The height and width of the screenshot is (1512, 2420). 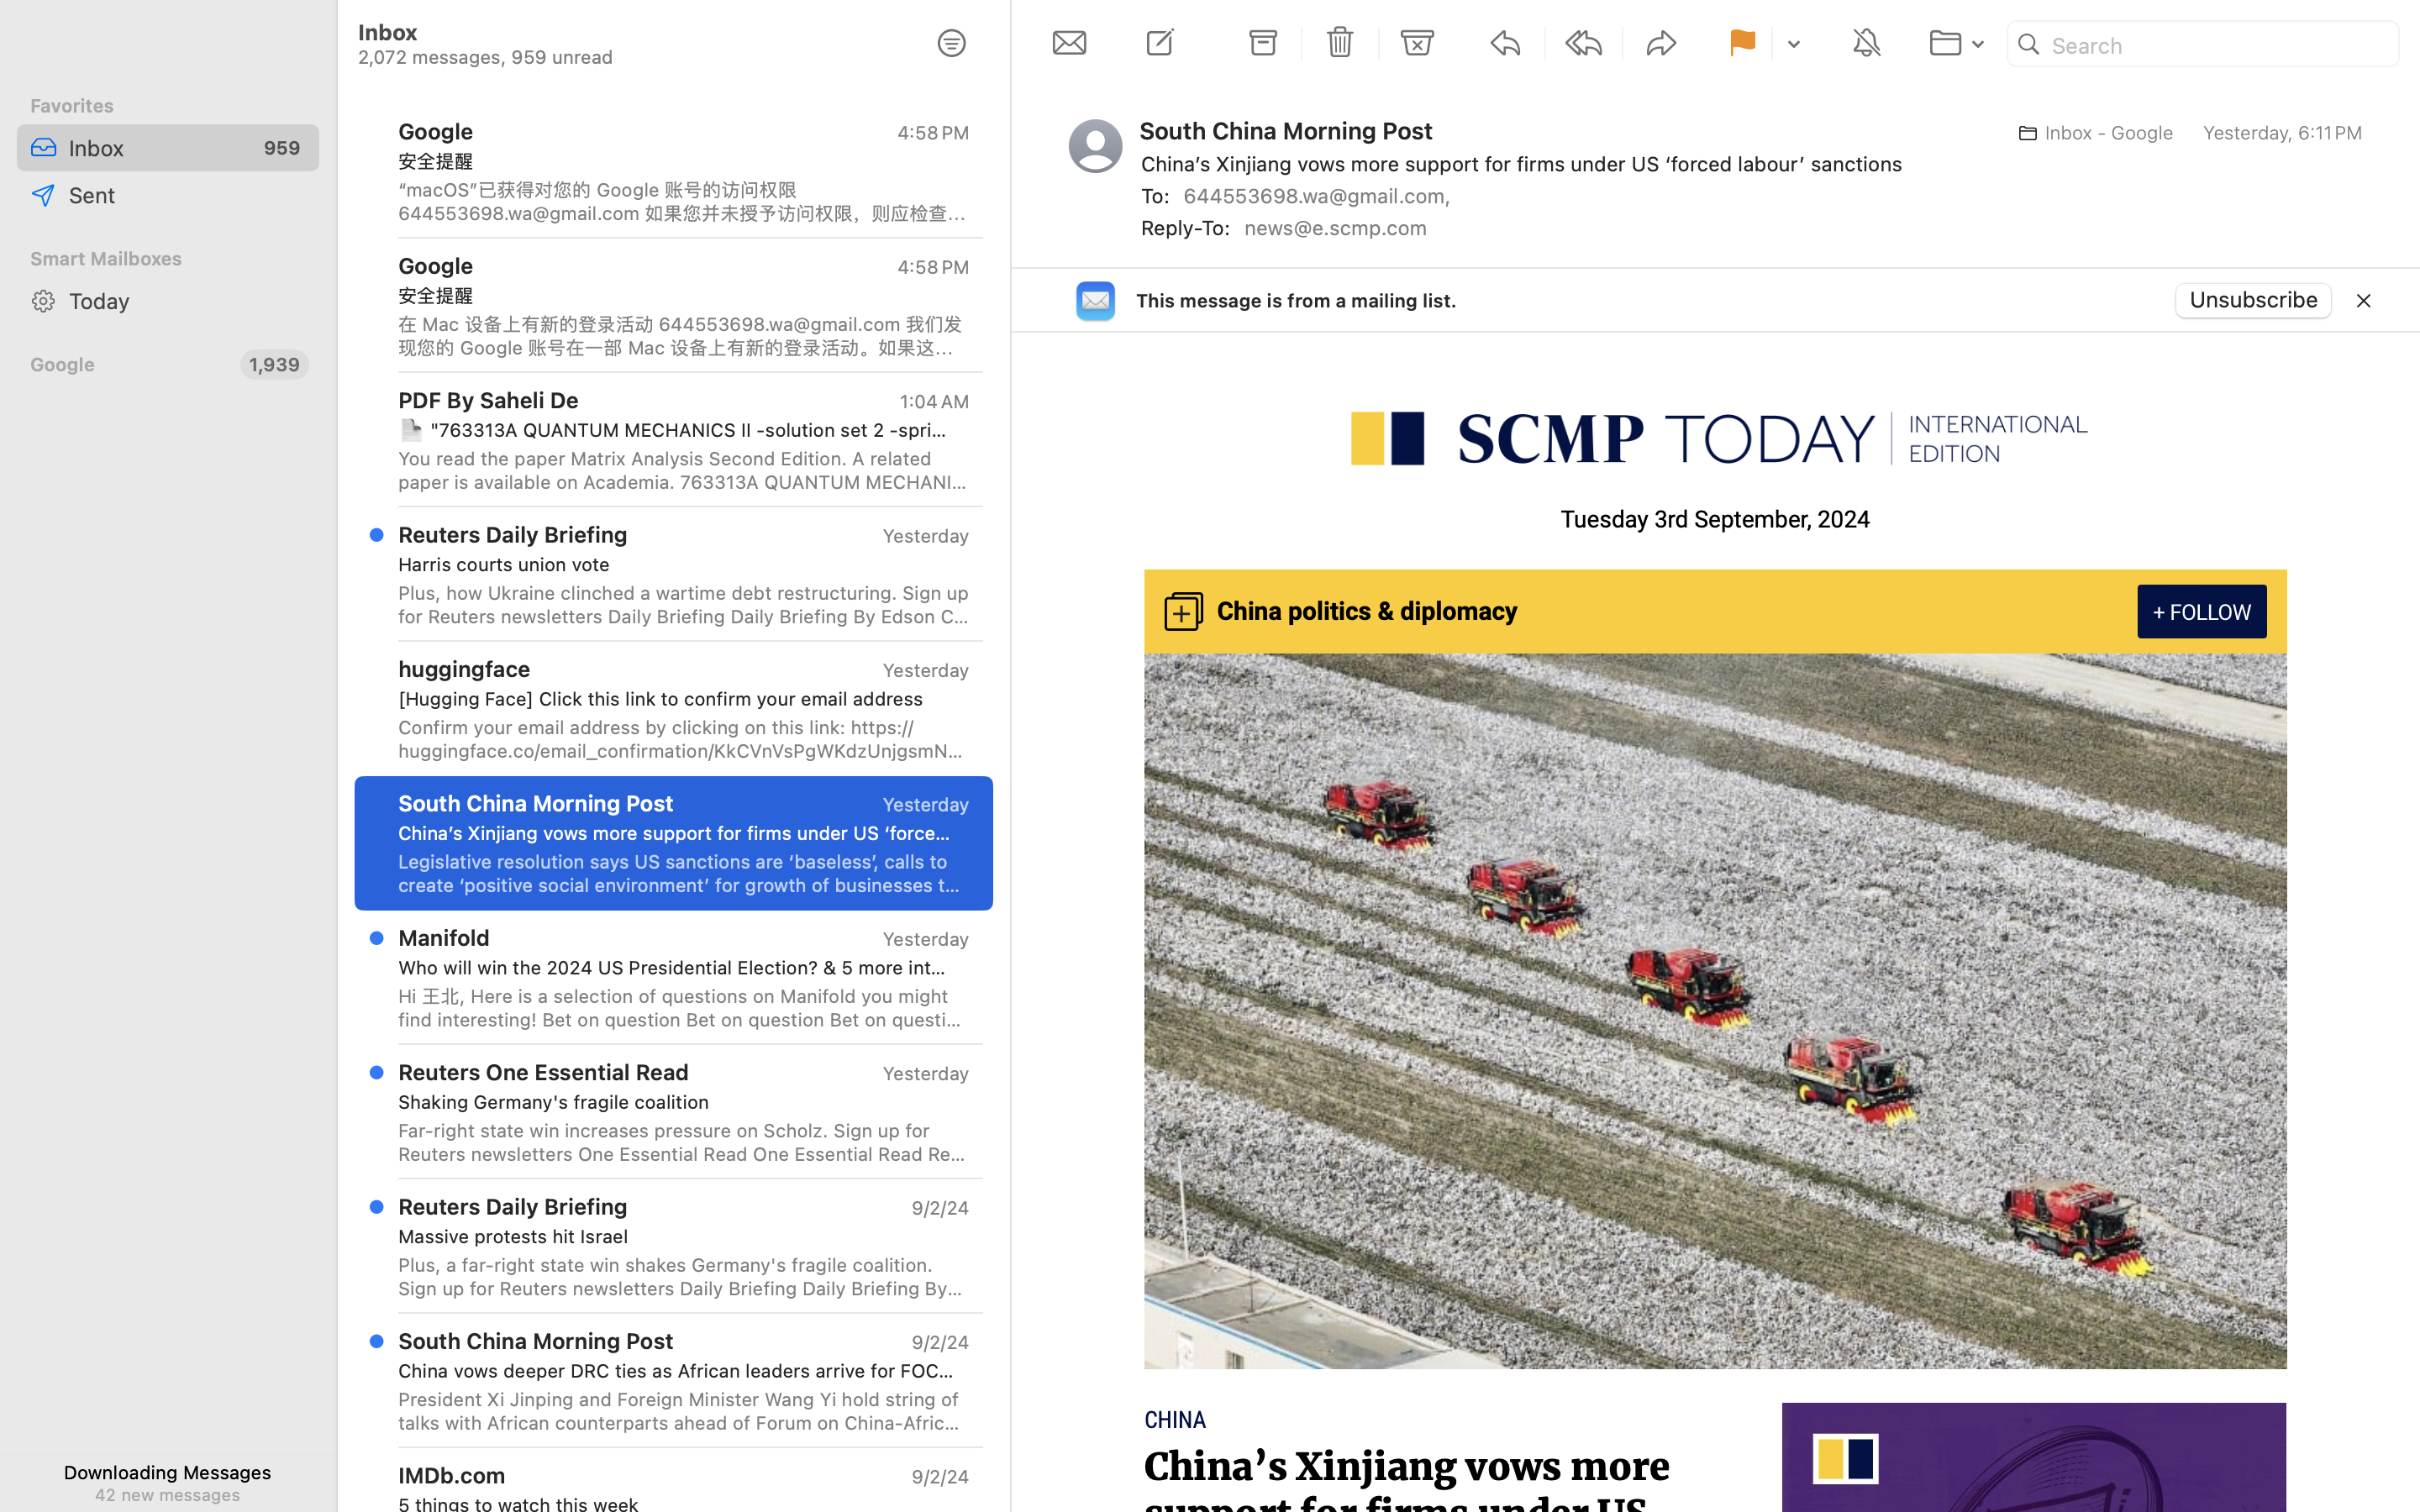 What do you see at coordinates (1407, 1515) in the screenshot?
I see `China’s Xinjiang vows more support for firms under US ‘forced labour’ sanctions` at bounding box center [1407, 1515].